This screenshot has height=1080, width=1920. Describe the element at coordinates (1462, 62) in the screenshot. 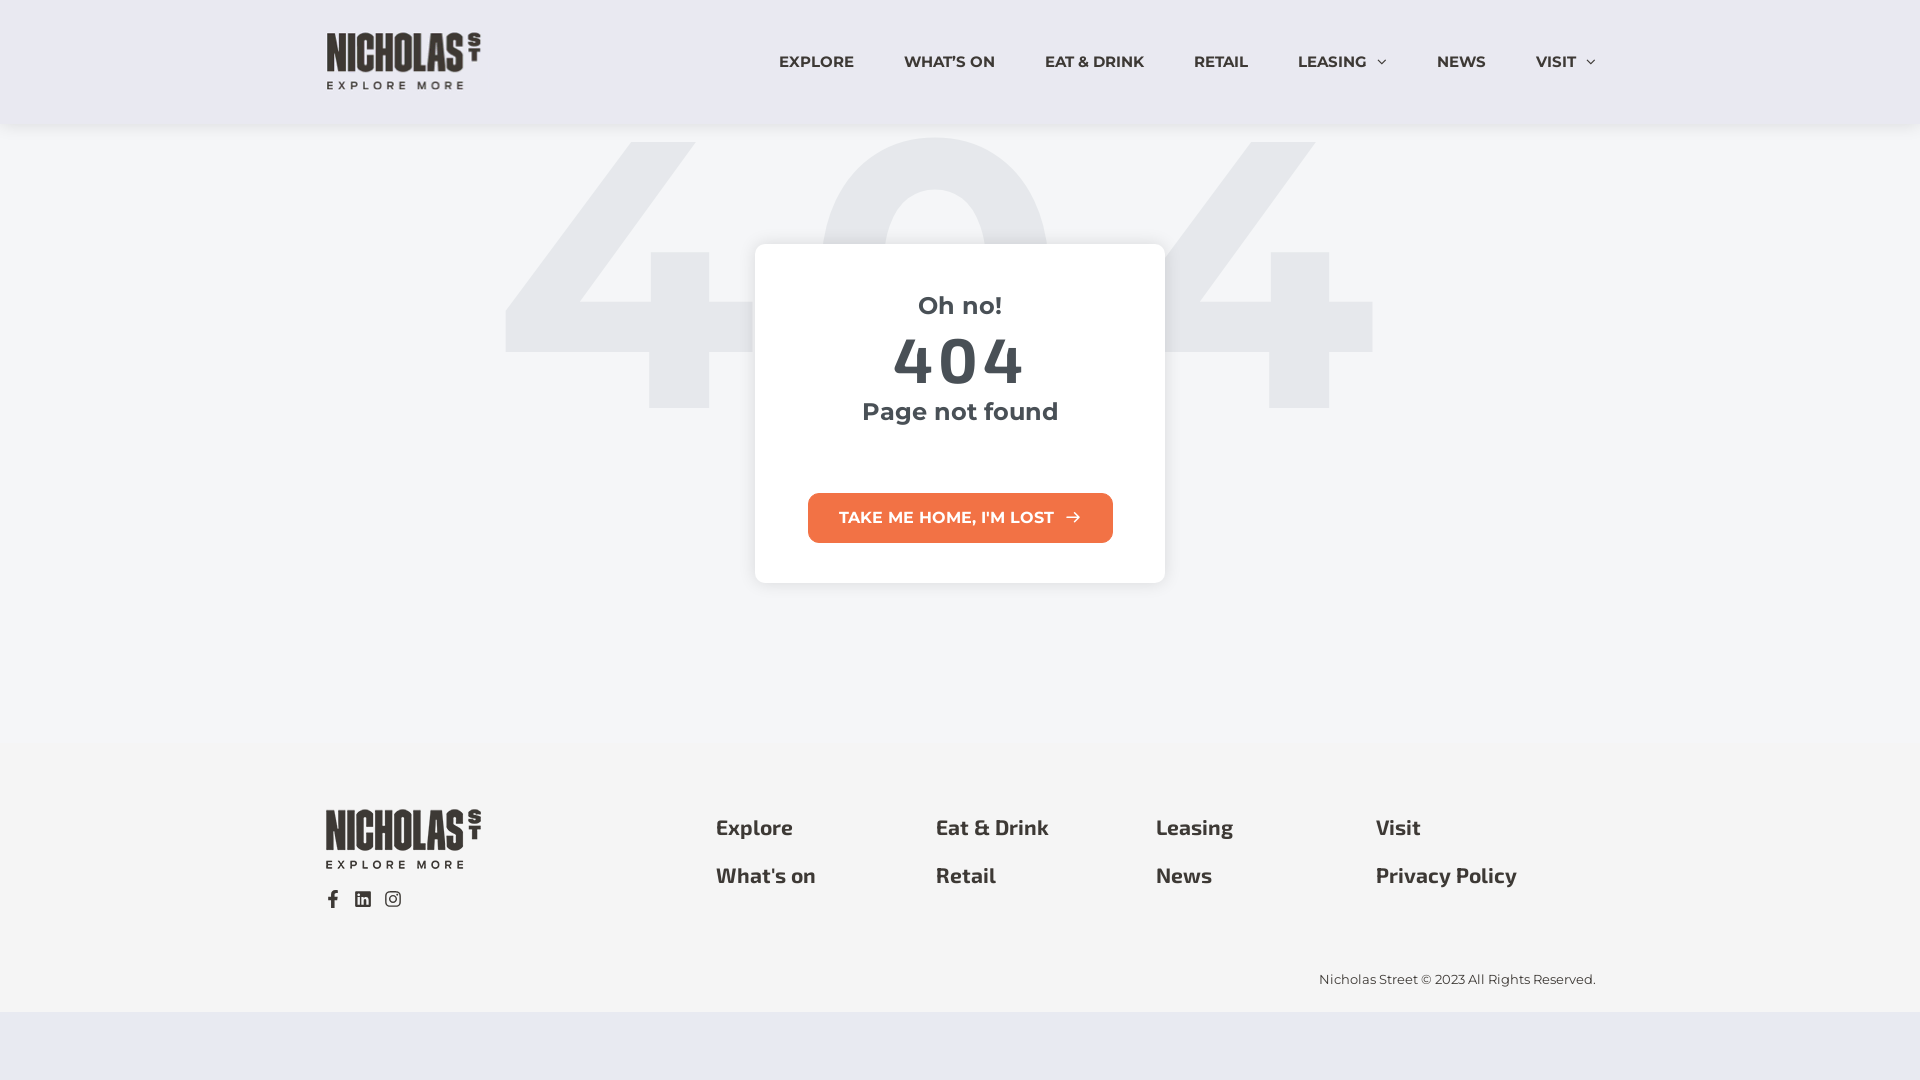

I see `NEWS` at that location.